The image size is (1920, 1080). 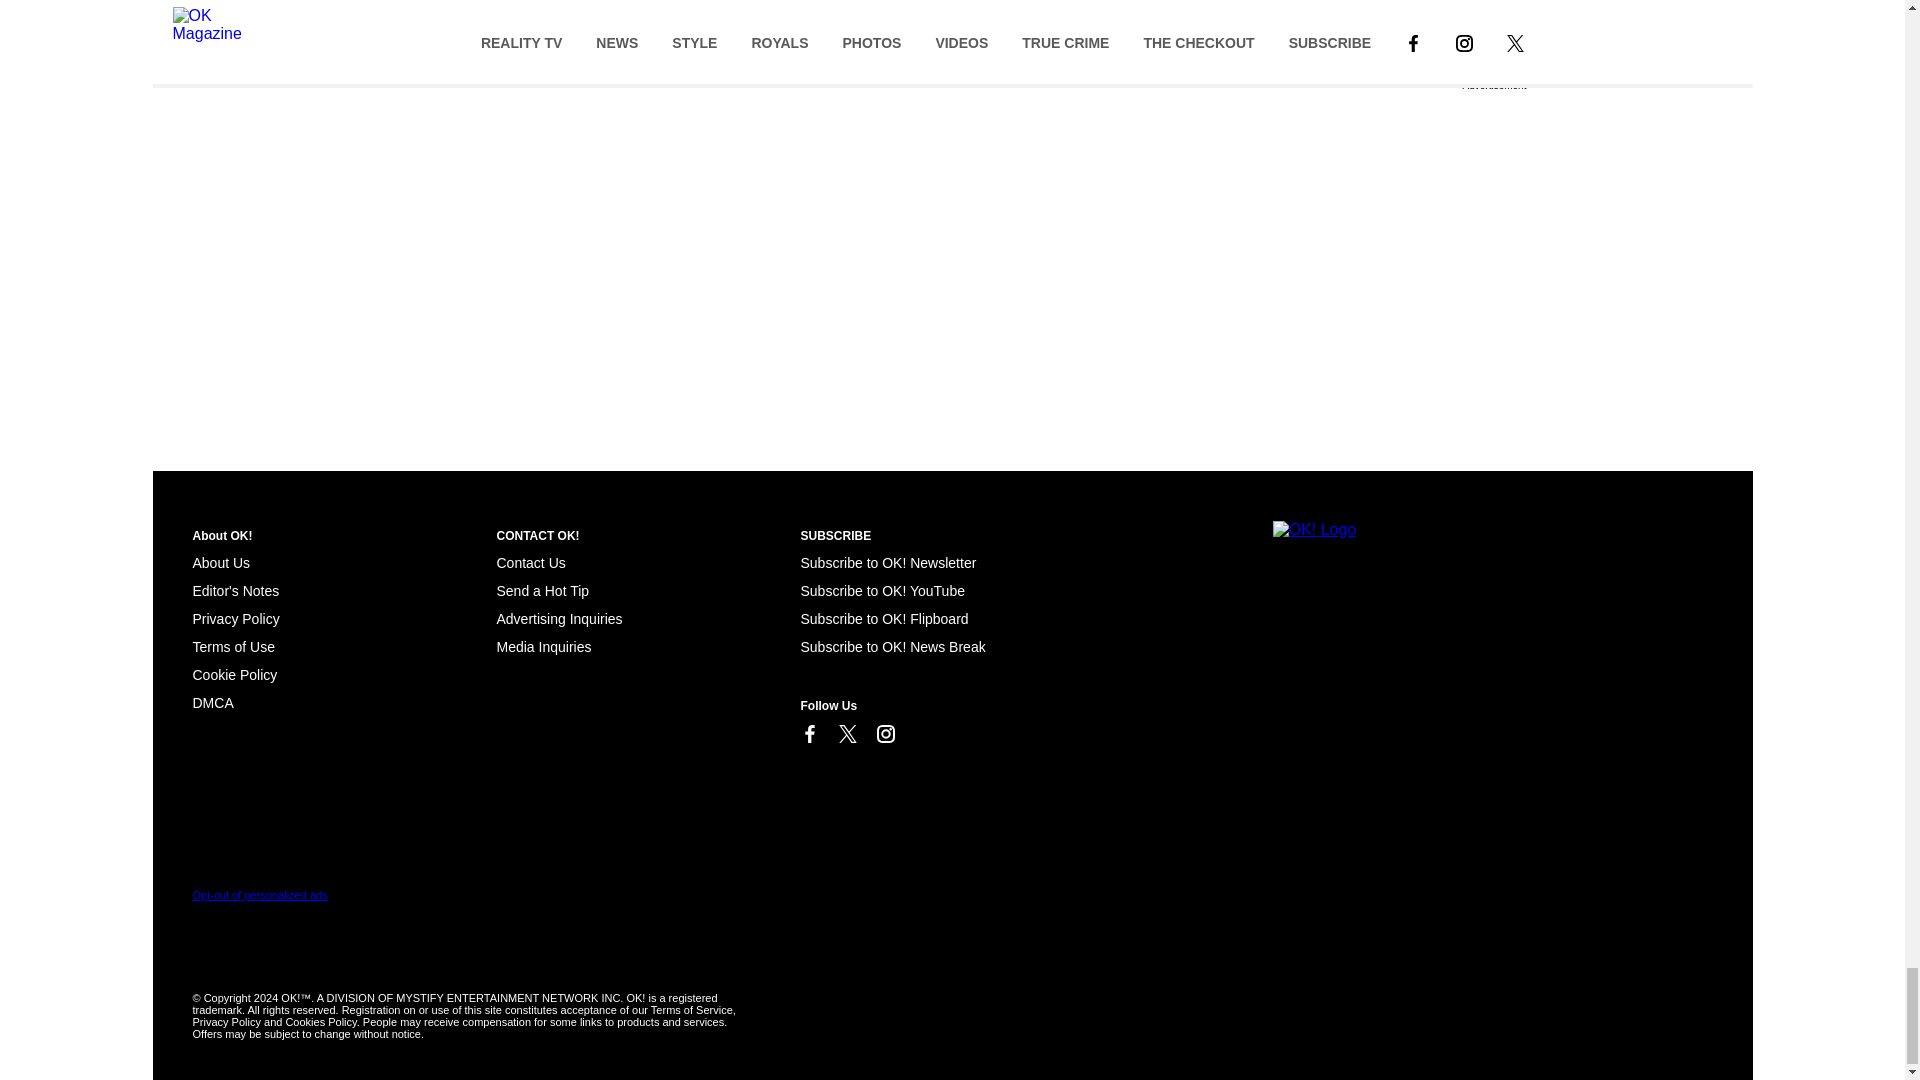 I want to click on Advertising Inquiries, so click(x=558, y=619).